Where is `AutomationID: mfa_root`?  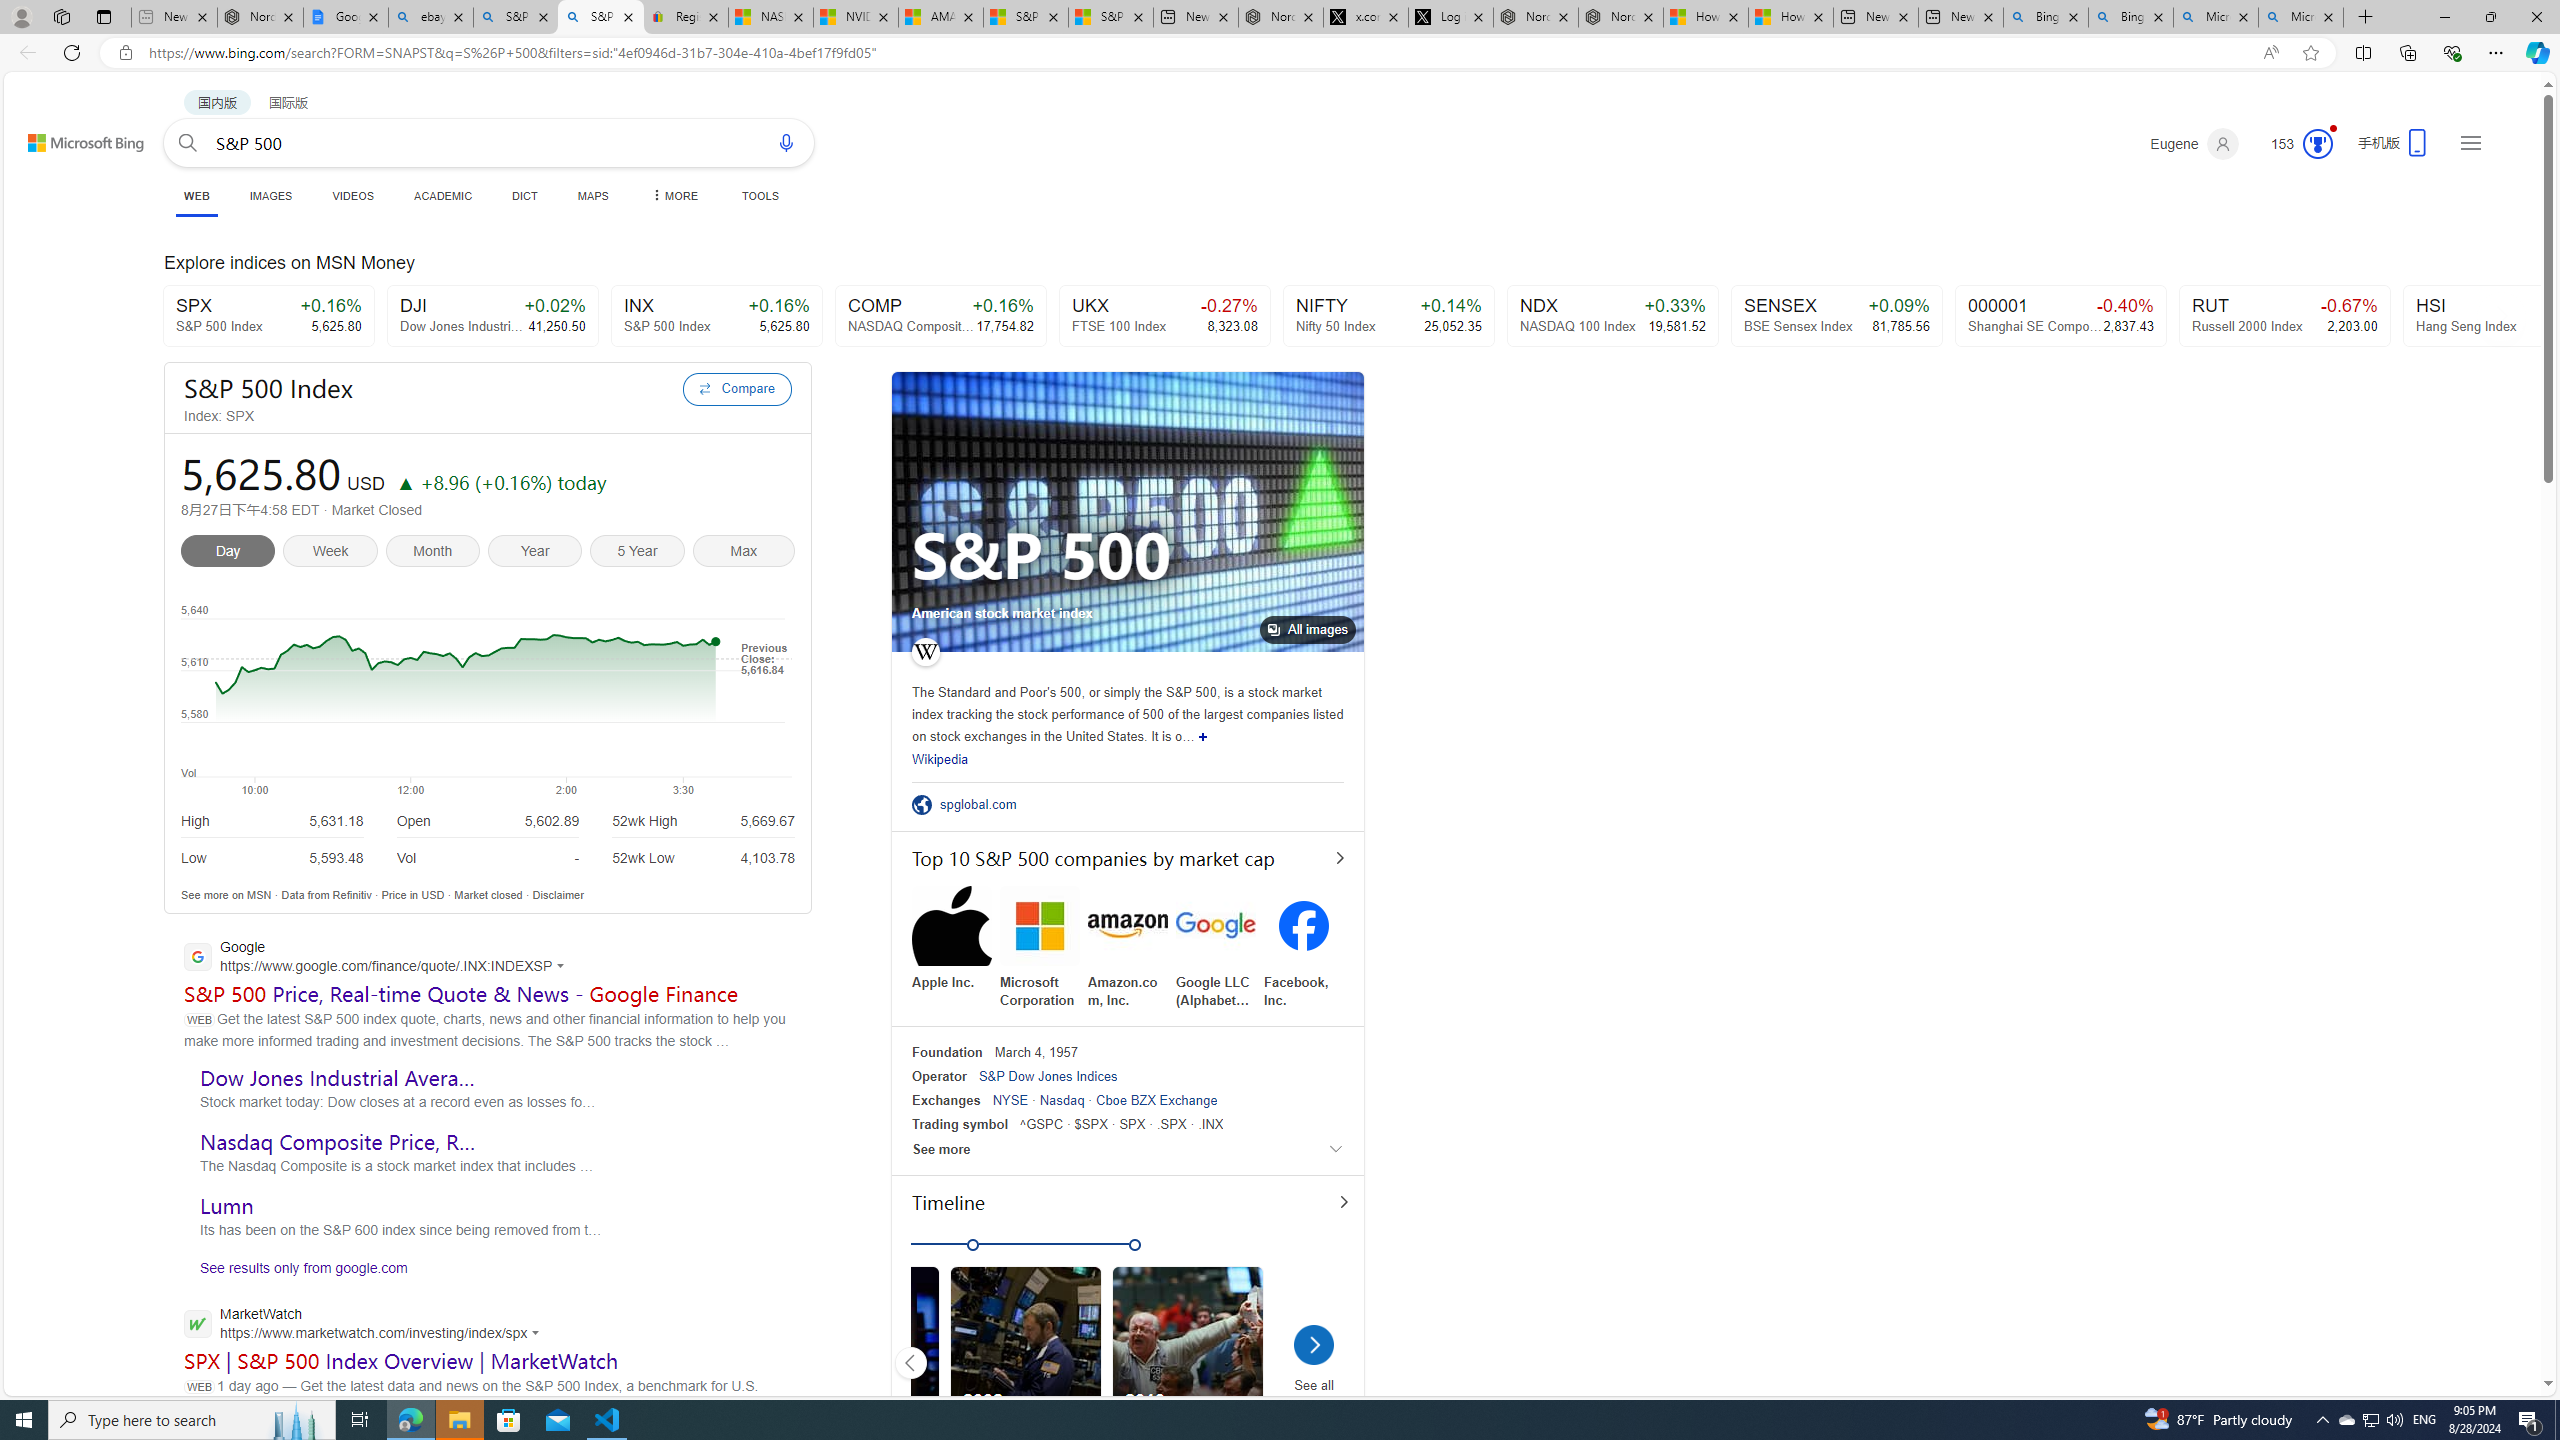
AutomationID: mfa_root is located at coordinates (2472, 1324).